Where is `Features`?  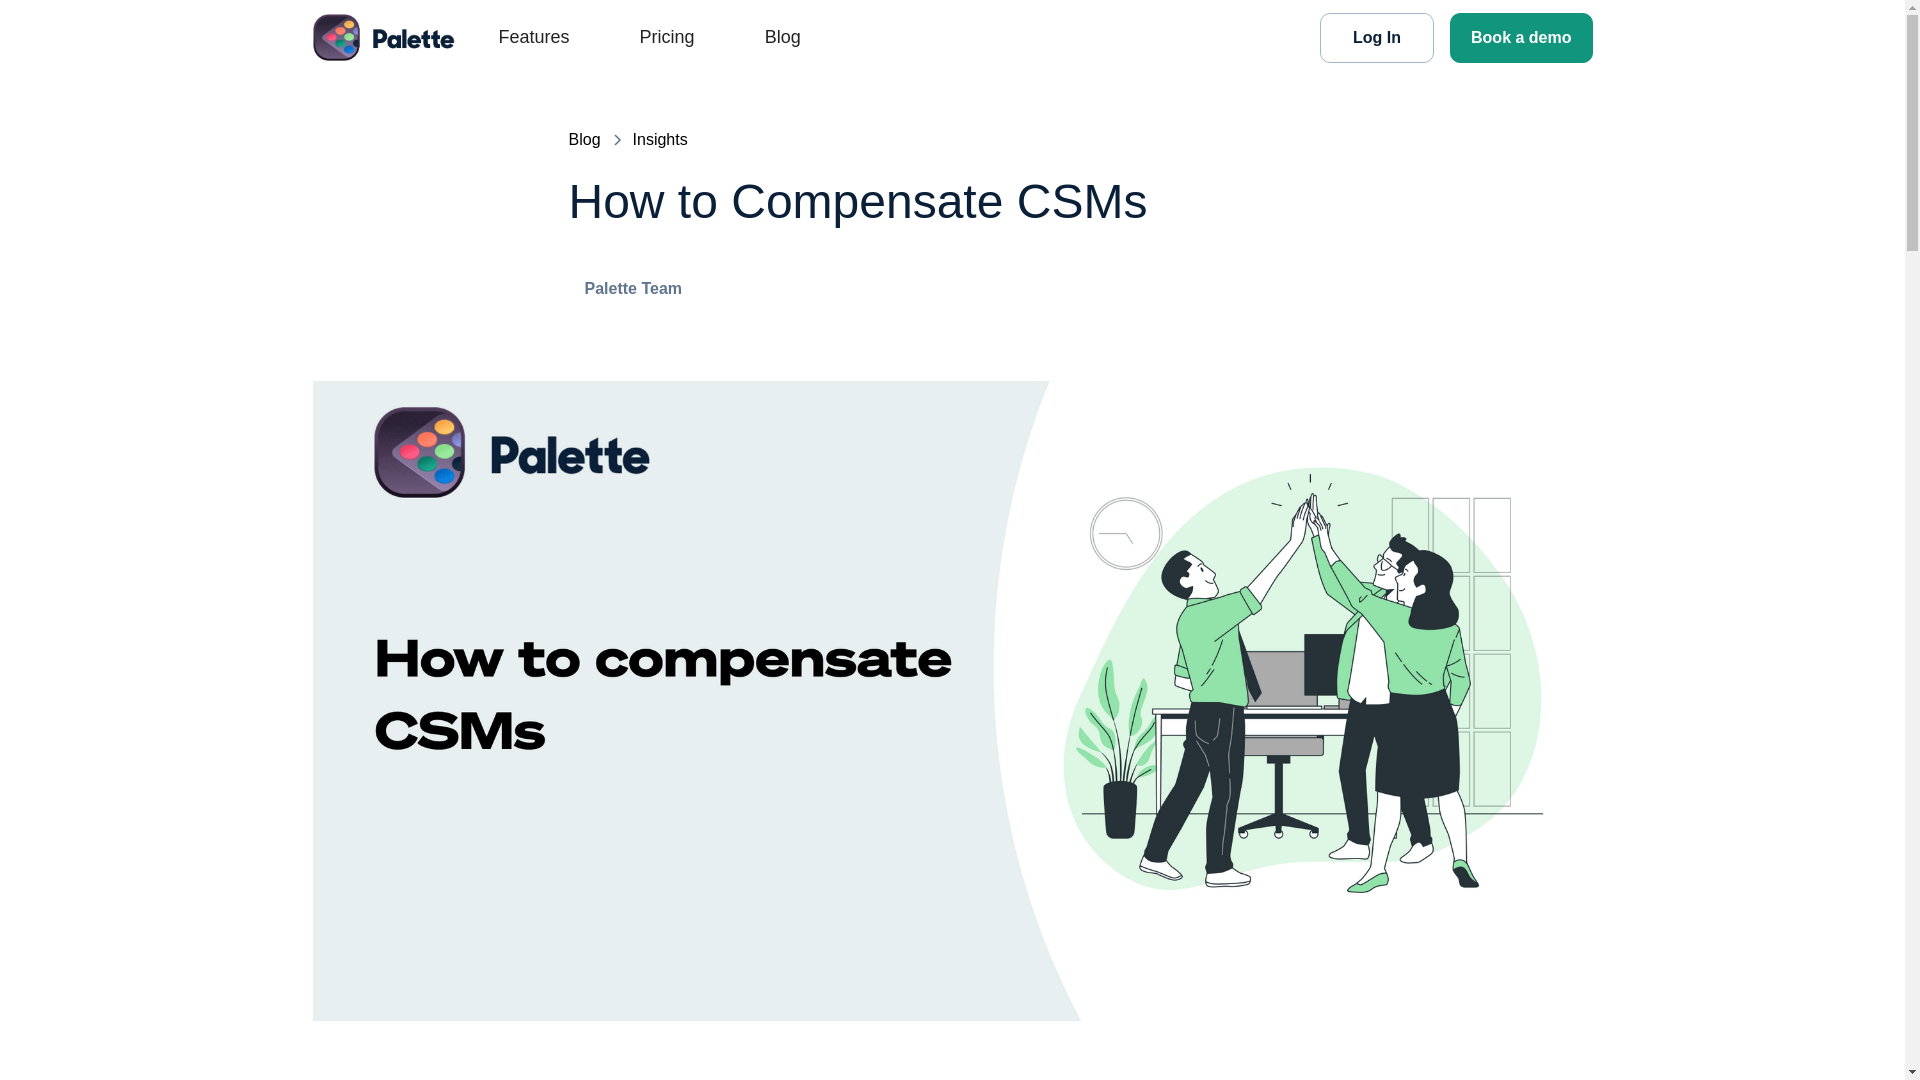
Features is located at coordinates (524, 37).